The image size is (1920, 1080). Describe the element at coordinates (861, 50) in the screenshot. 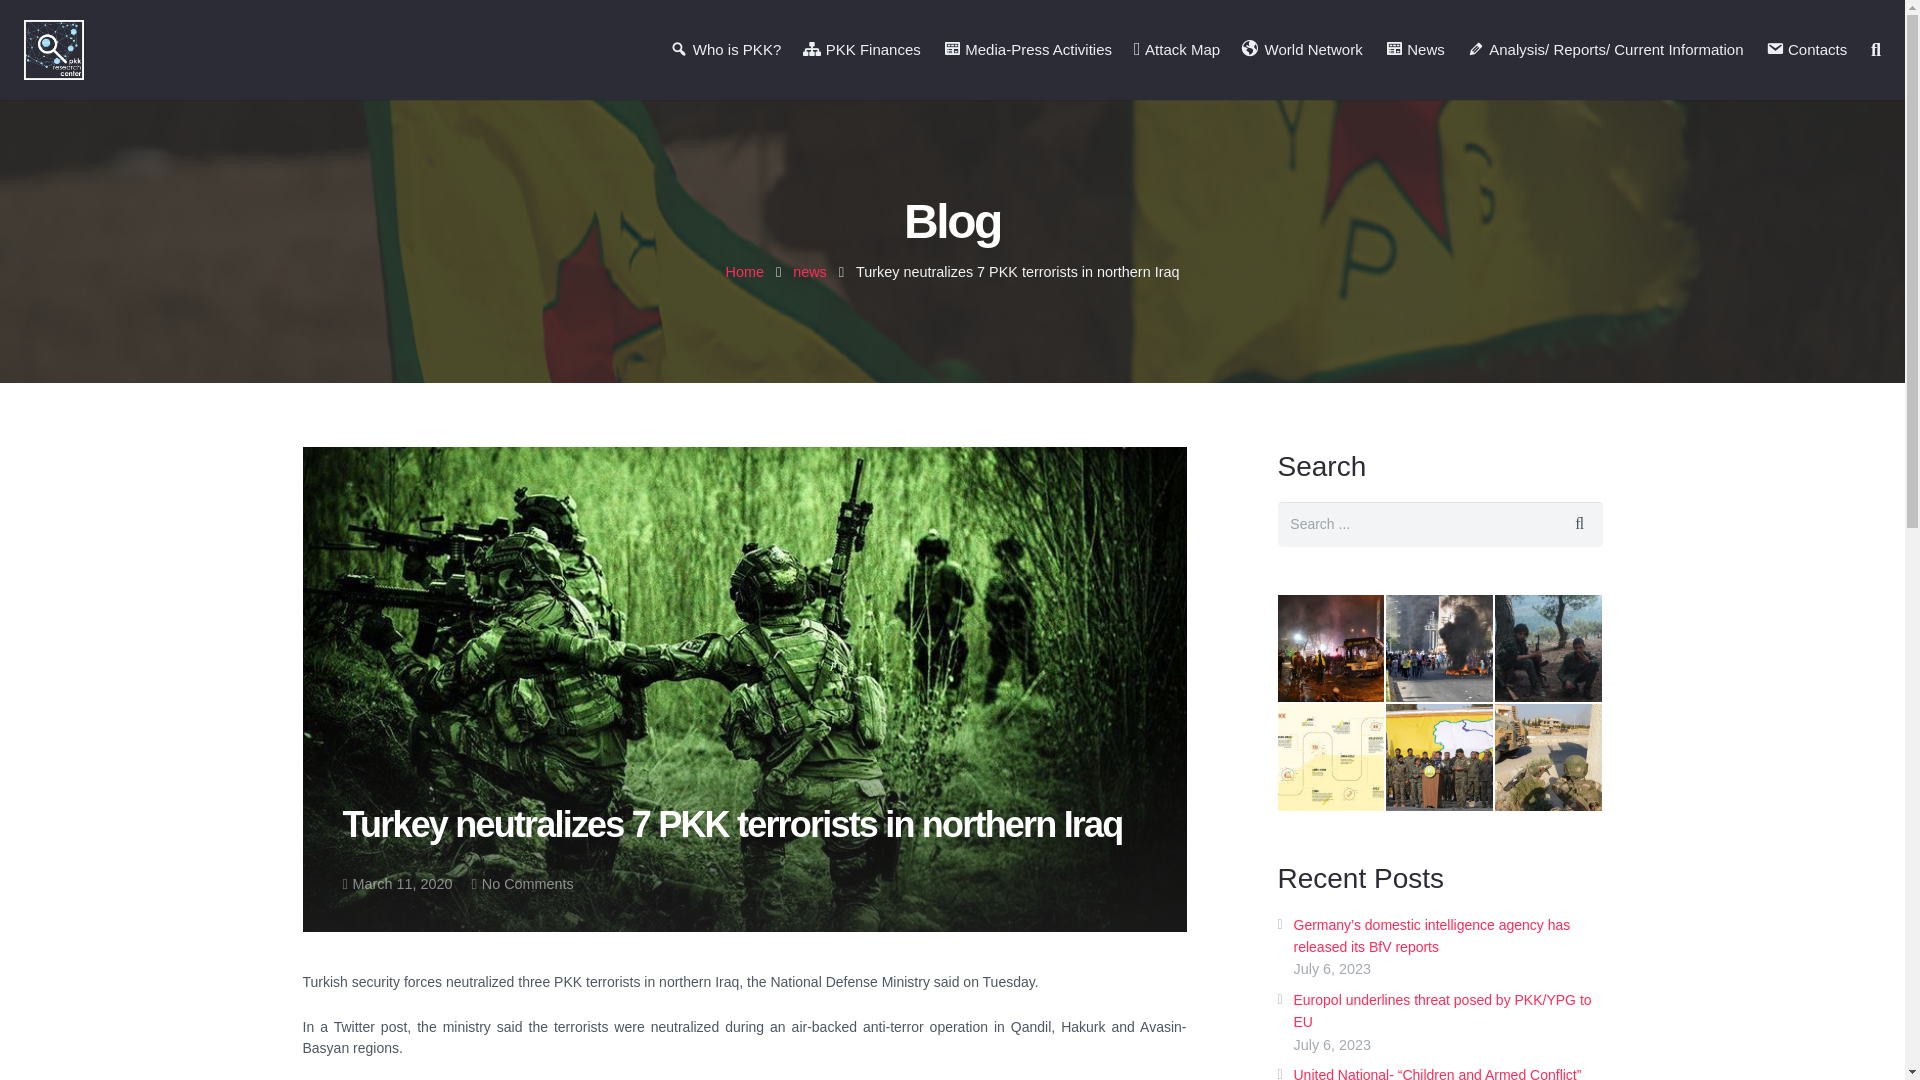

I see `PKK Finances` at that location.